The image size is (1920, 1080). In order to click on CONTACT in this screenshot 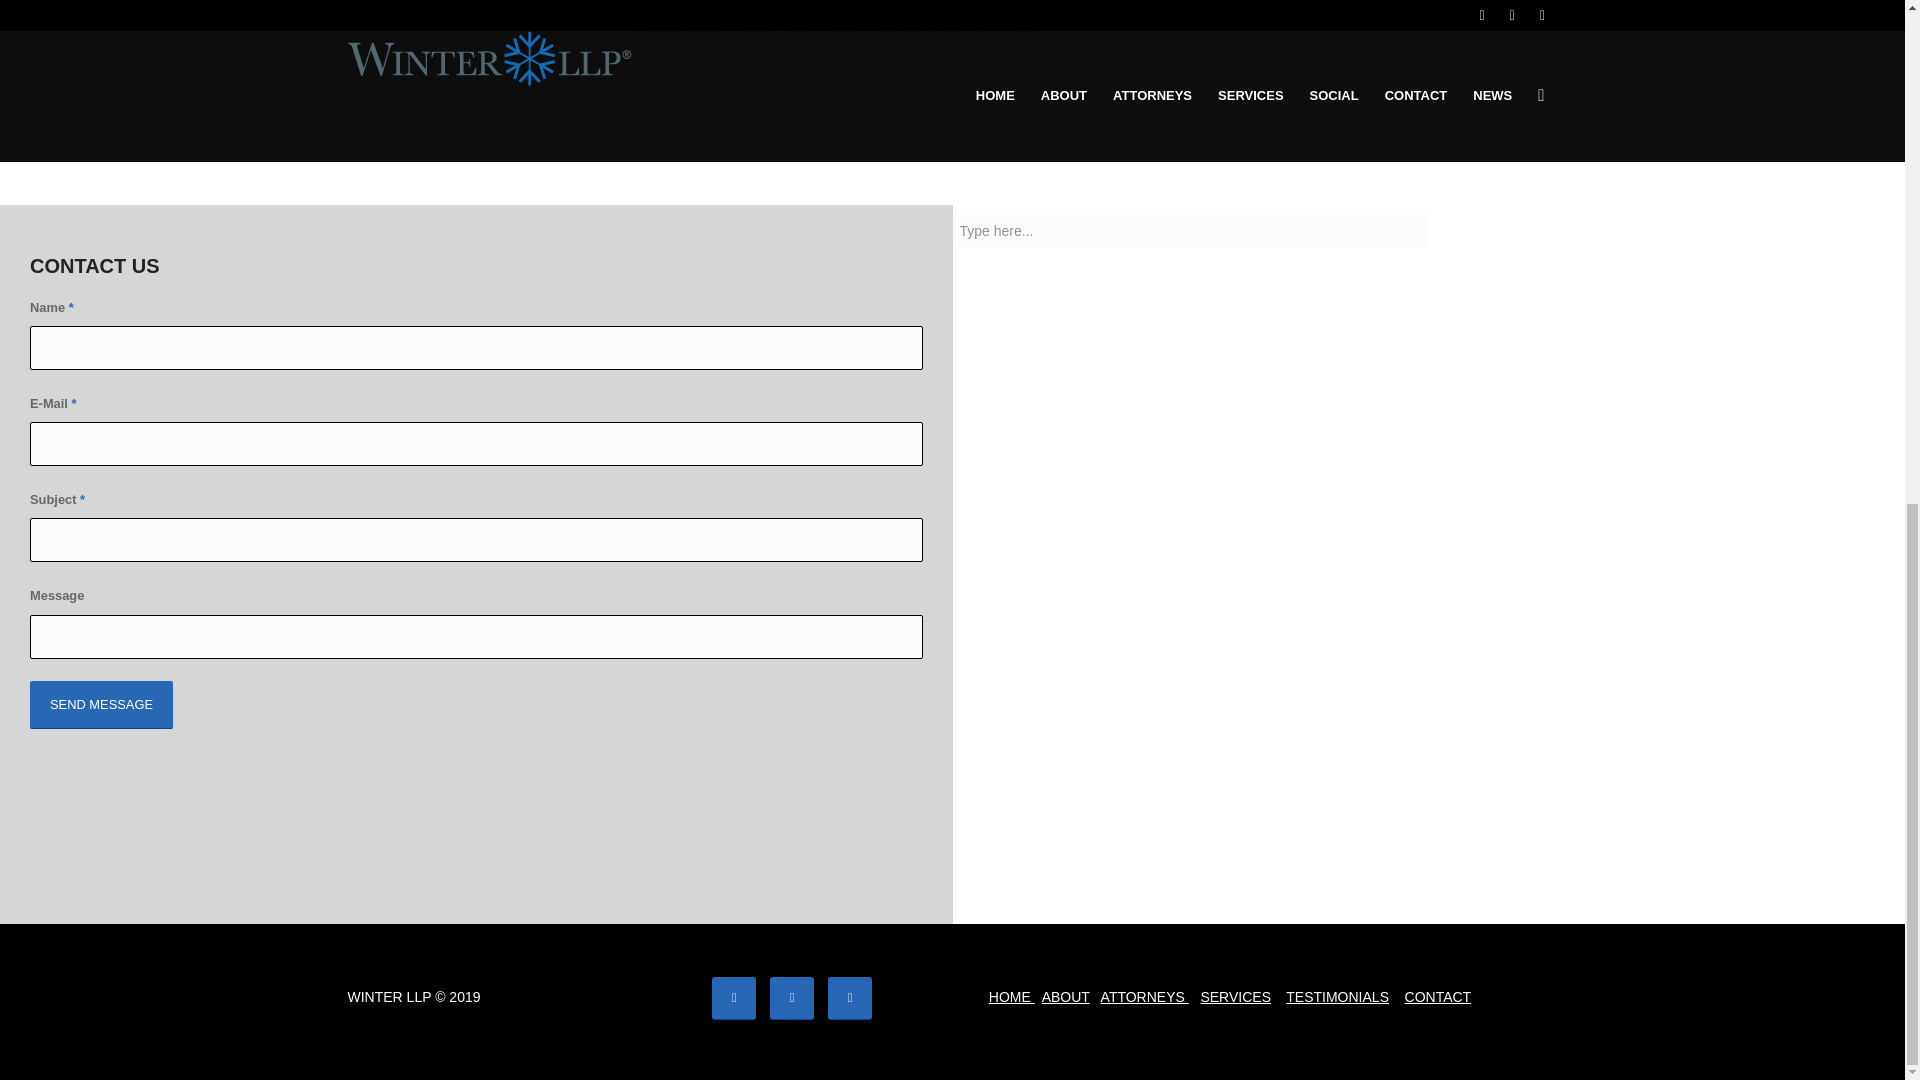, I will do `click(1438, 997)`.